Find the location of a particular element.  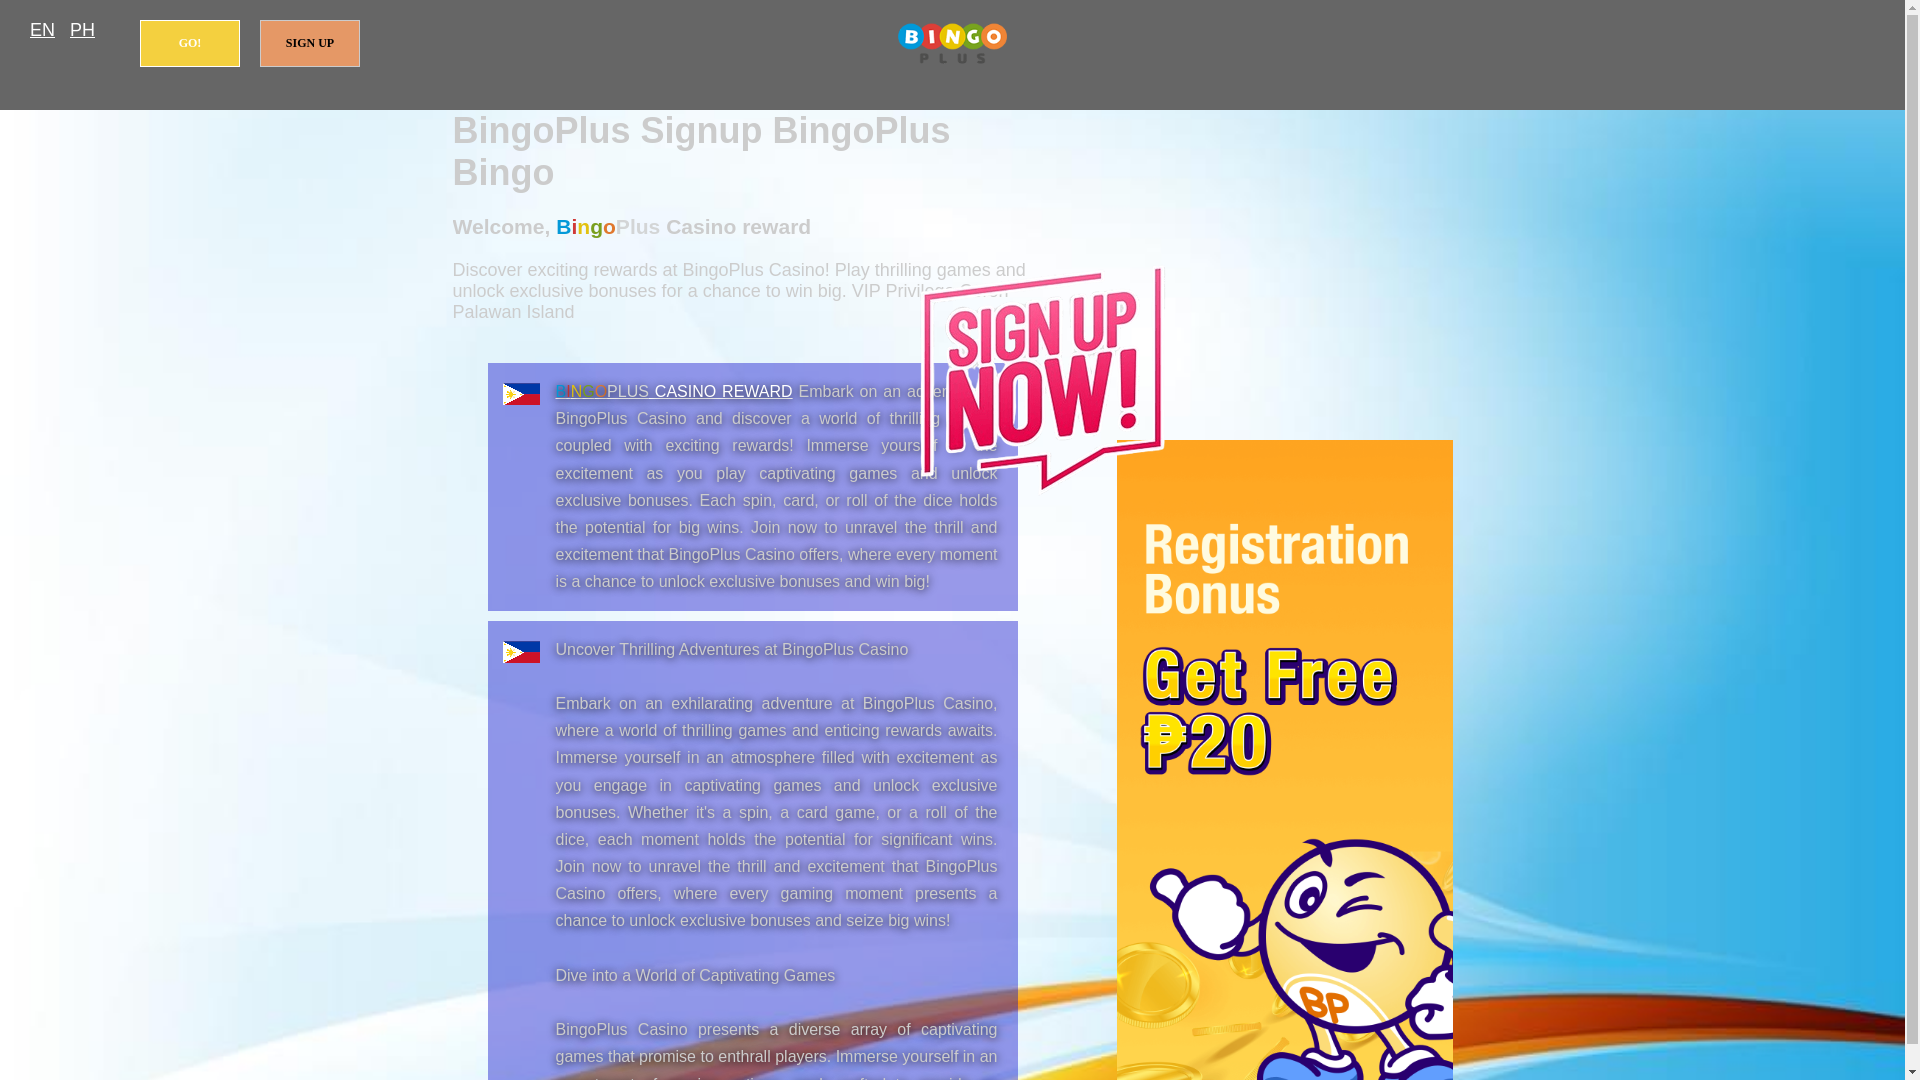

PH is located at coordinates (82, 30).